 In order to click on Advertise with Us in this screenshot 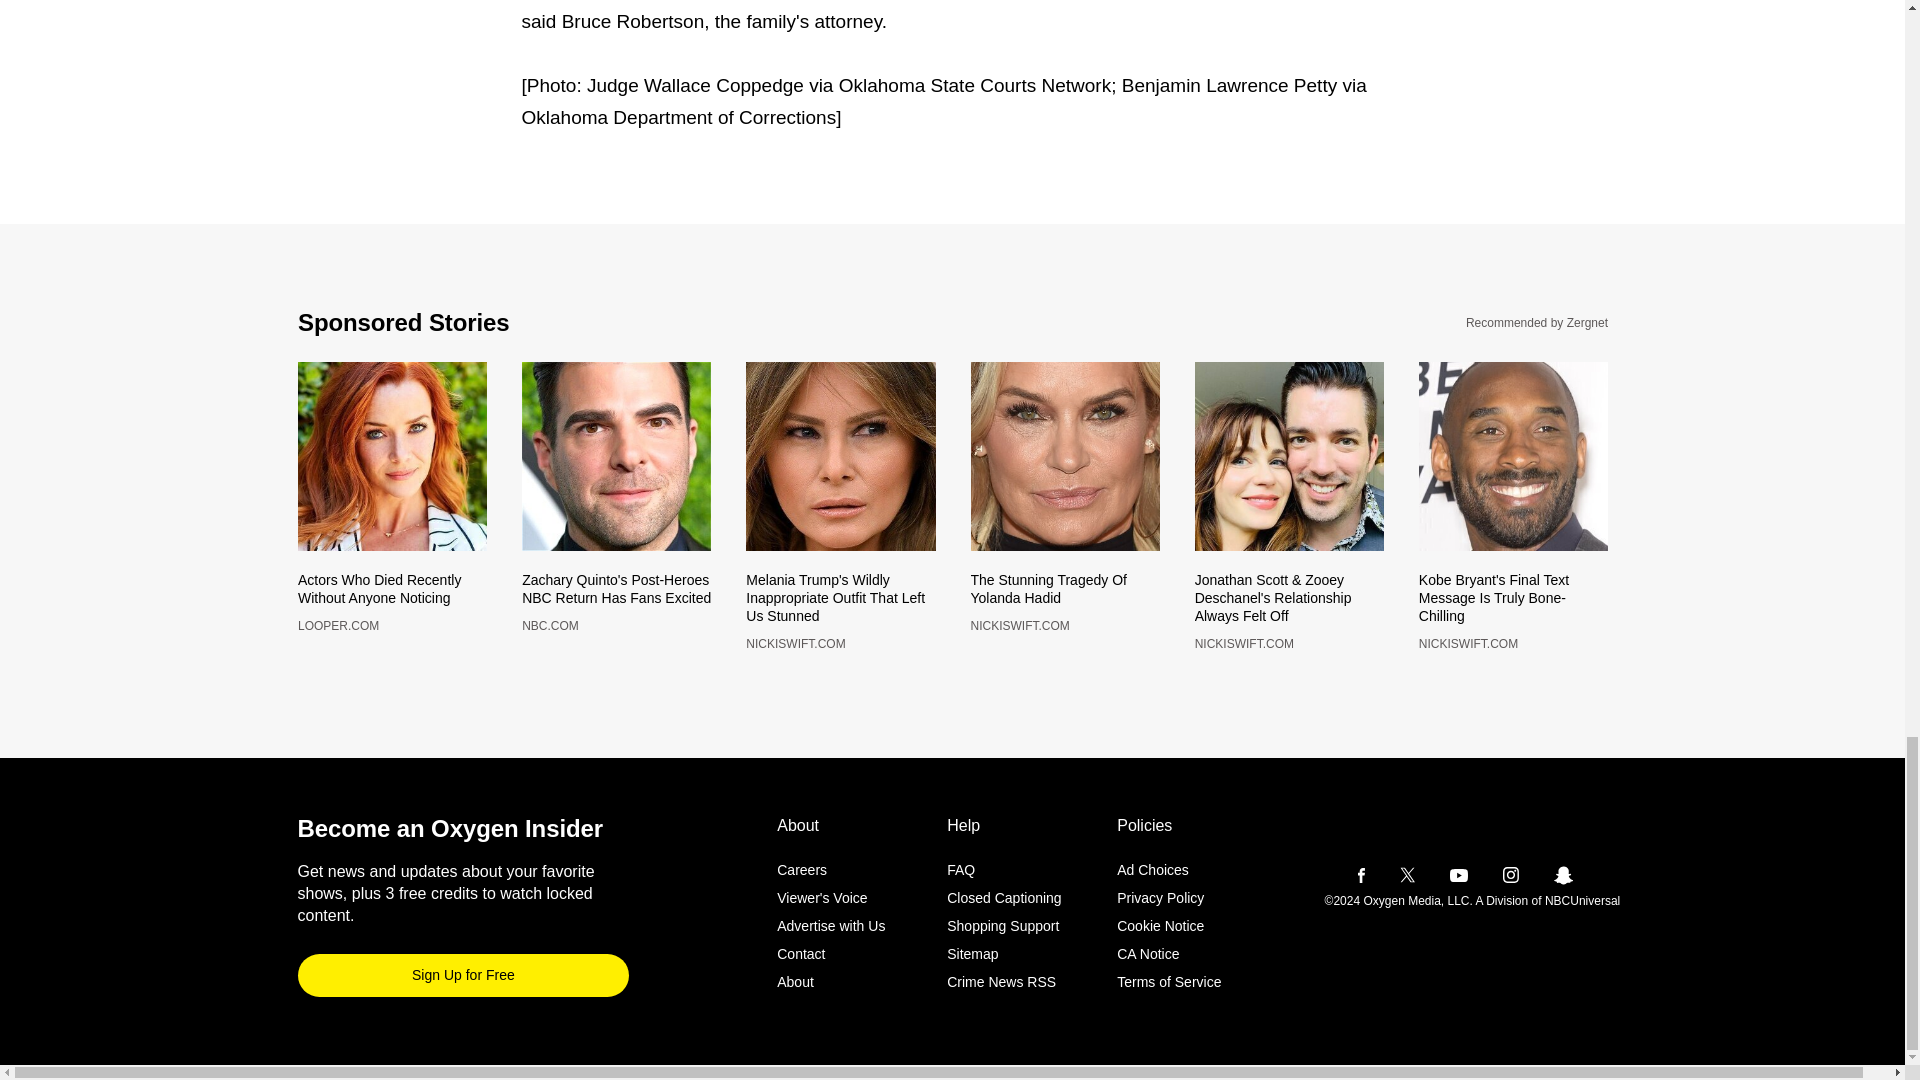, I will do `click(1064, 604)`.